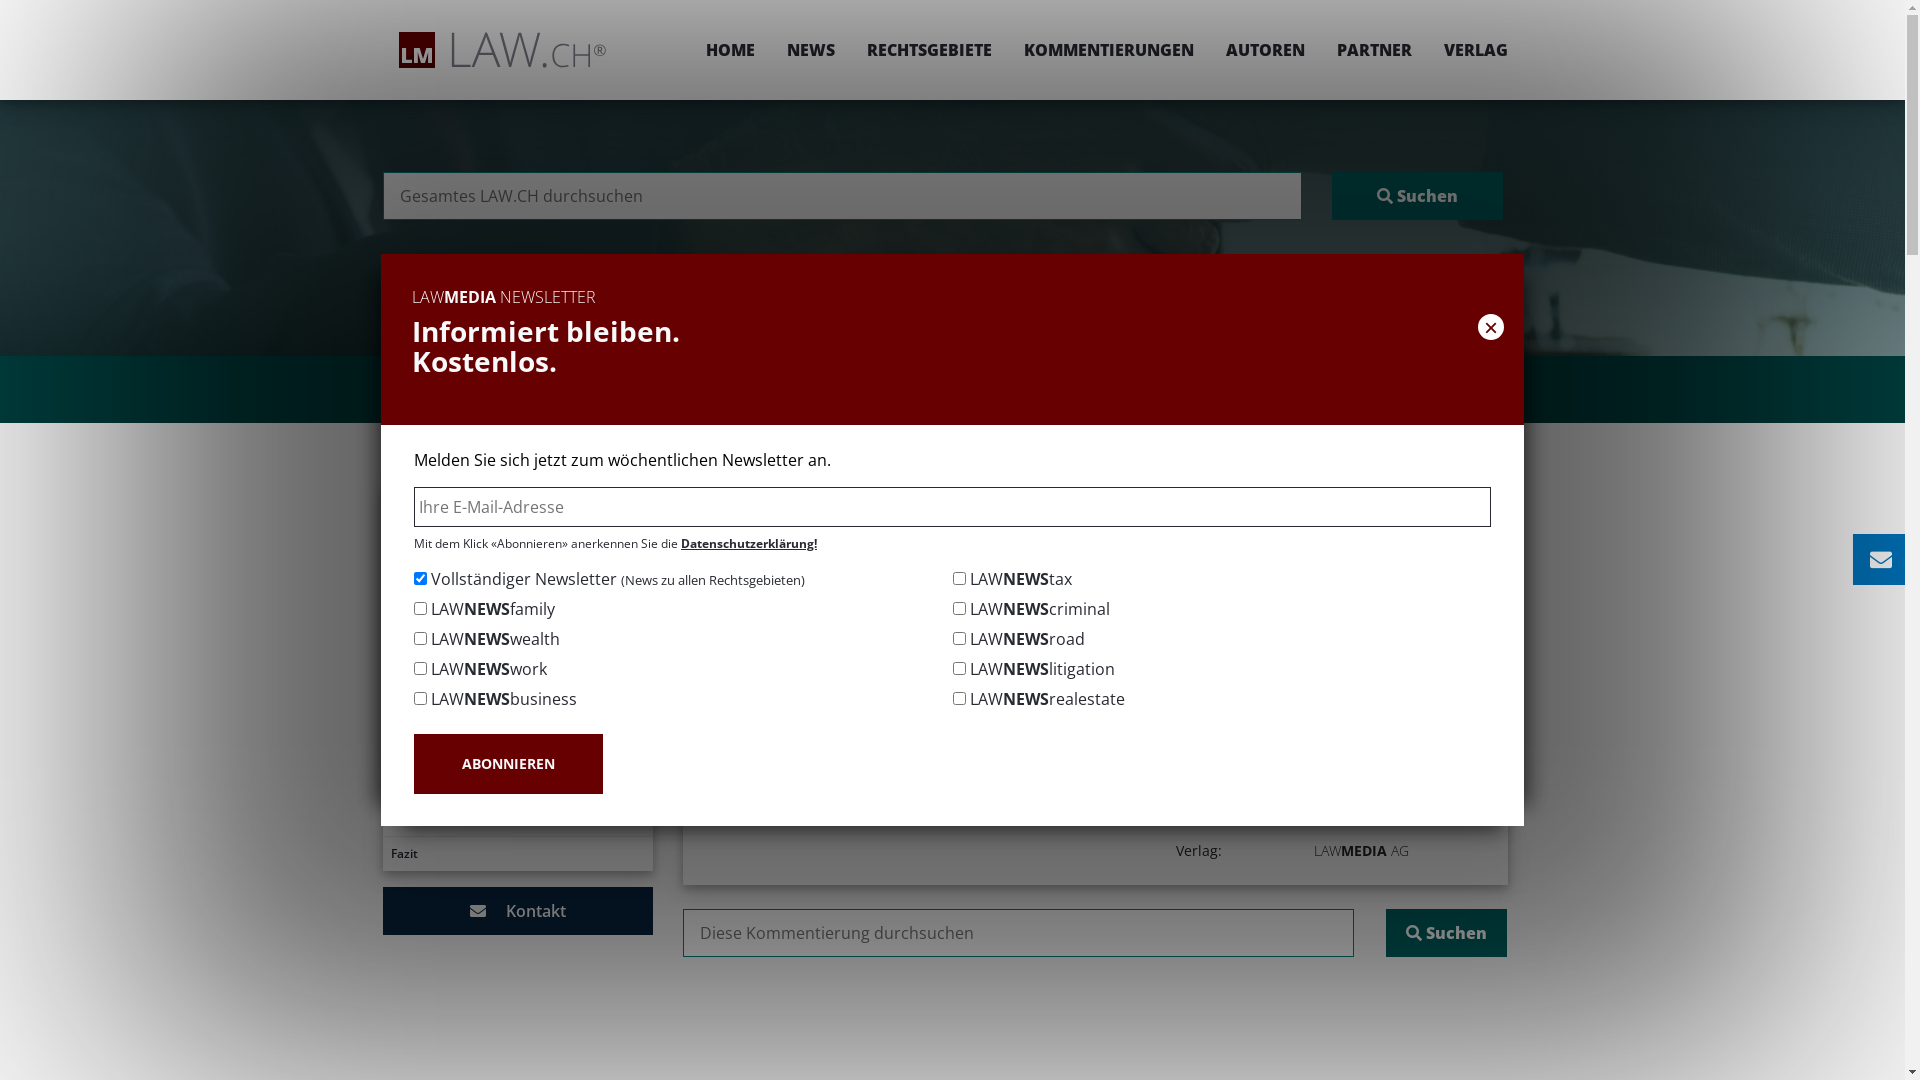 This screenshot has width=1920, height=1080. Describe the element at coordinates (1109, 50) in the screenshot. I see `KOMMENTIERUNGEN` at that location.